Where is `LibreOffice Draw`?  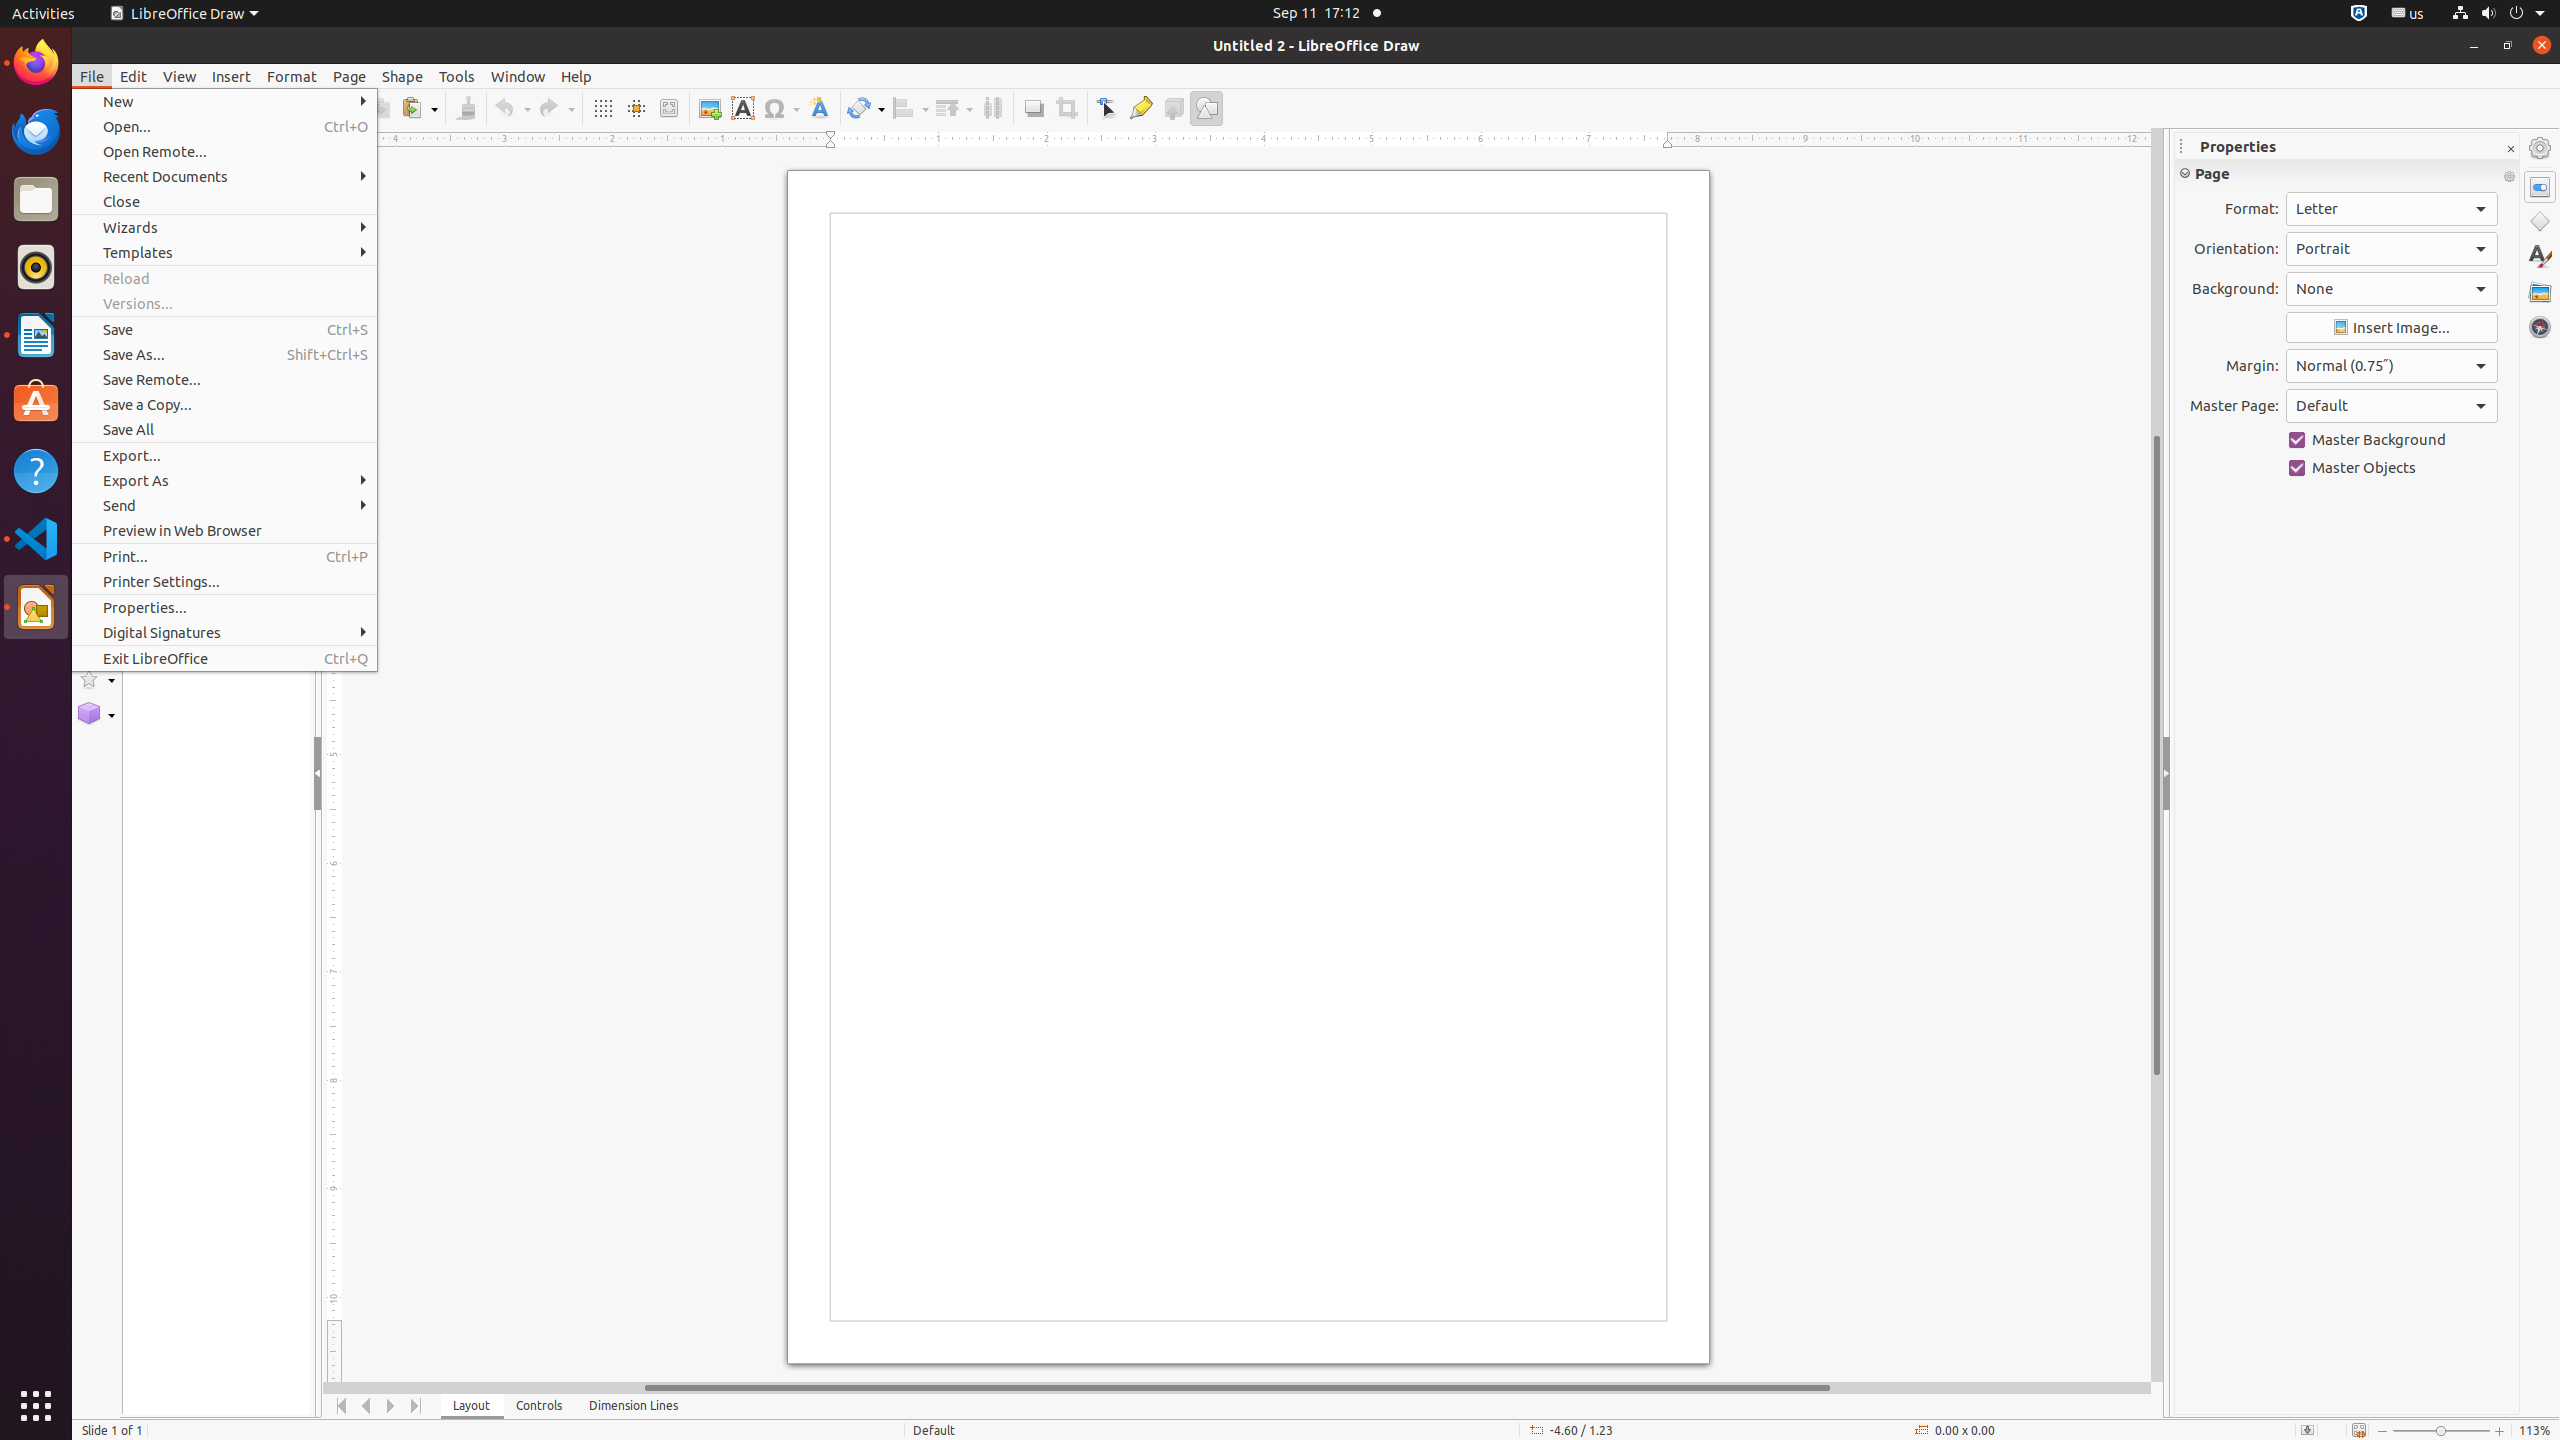 LibreOffice Draw is located at coordinates (184, 14).